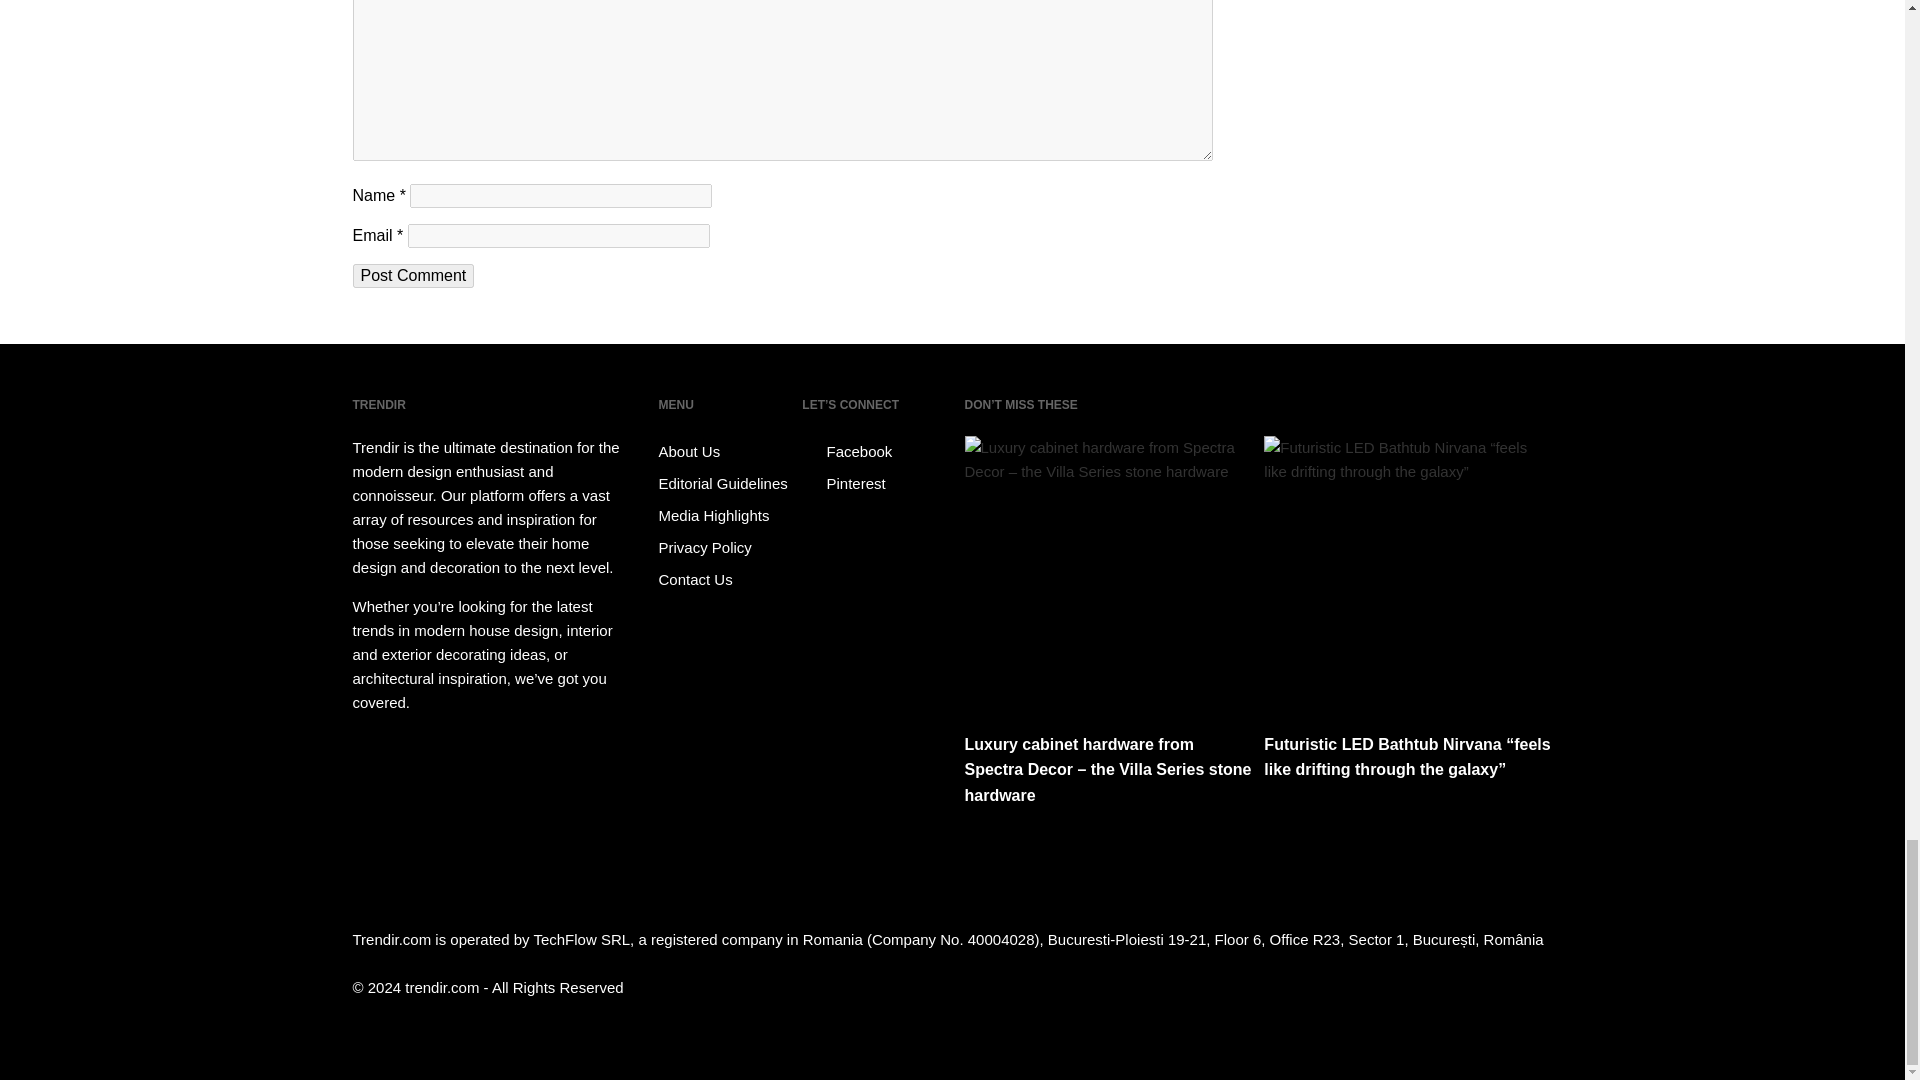 This screenshot has width=1920, height=1080. I want to click on Media Highlights - Trendir, so click(727, 516).